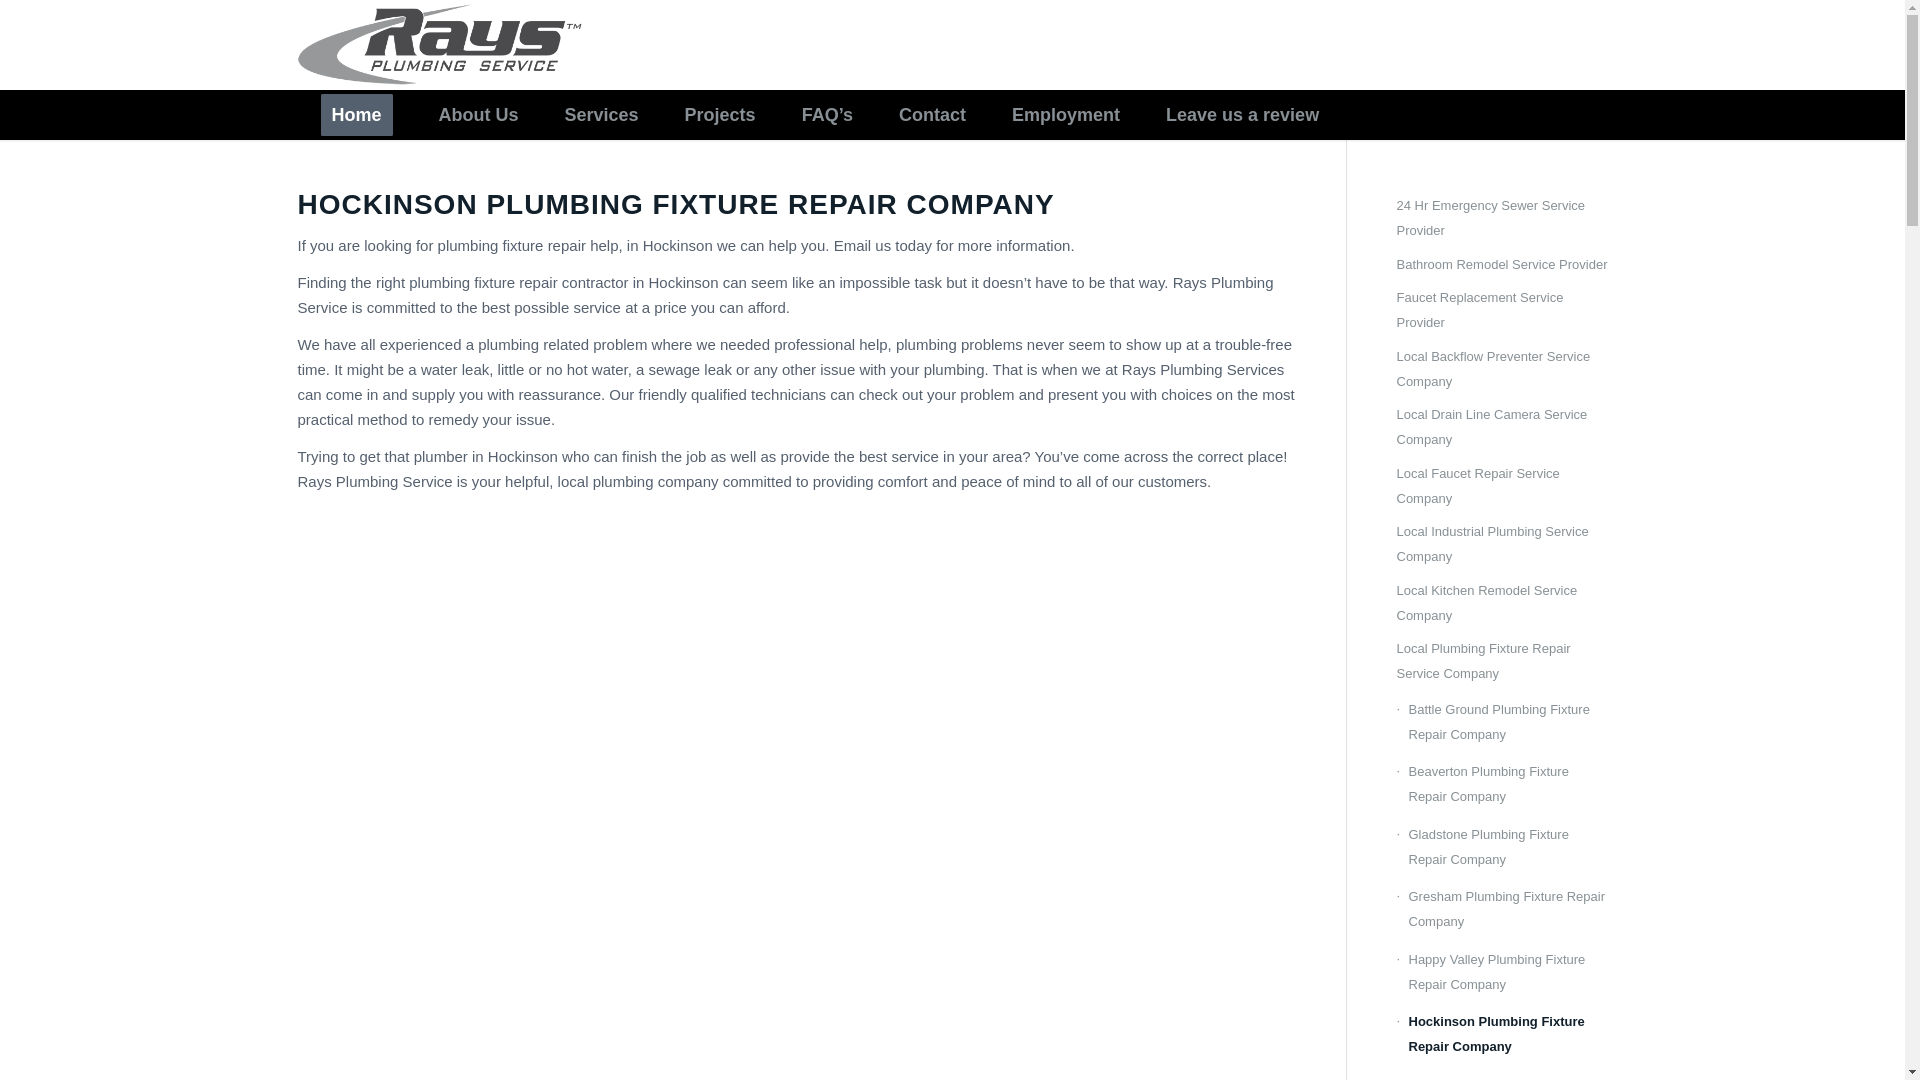 The height and width of the screenshot is (1080, 1920). What do you see at coordinates (720, 114) in the screenshot?
I see `Projects` at bounding box center [720, 114].